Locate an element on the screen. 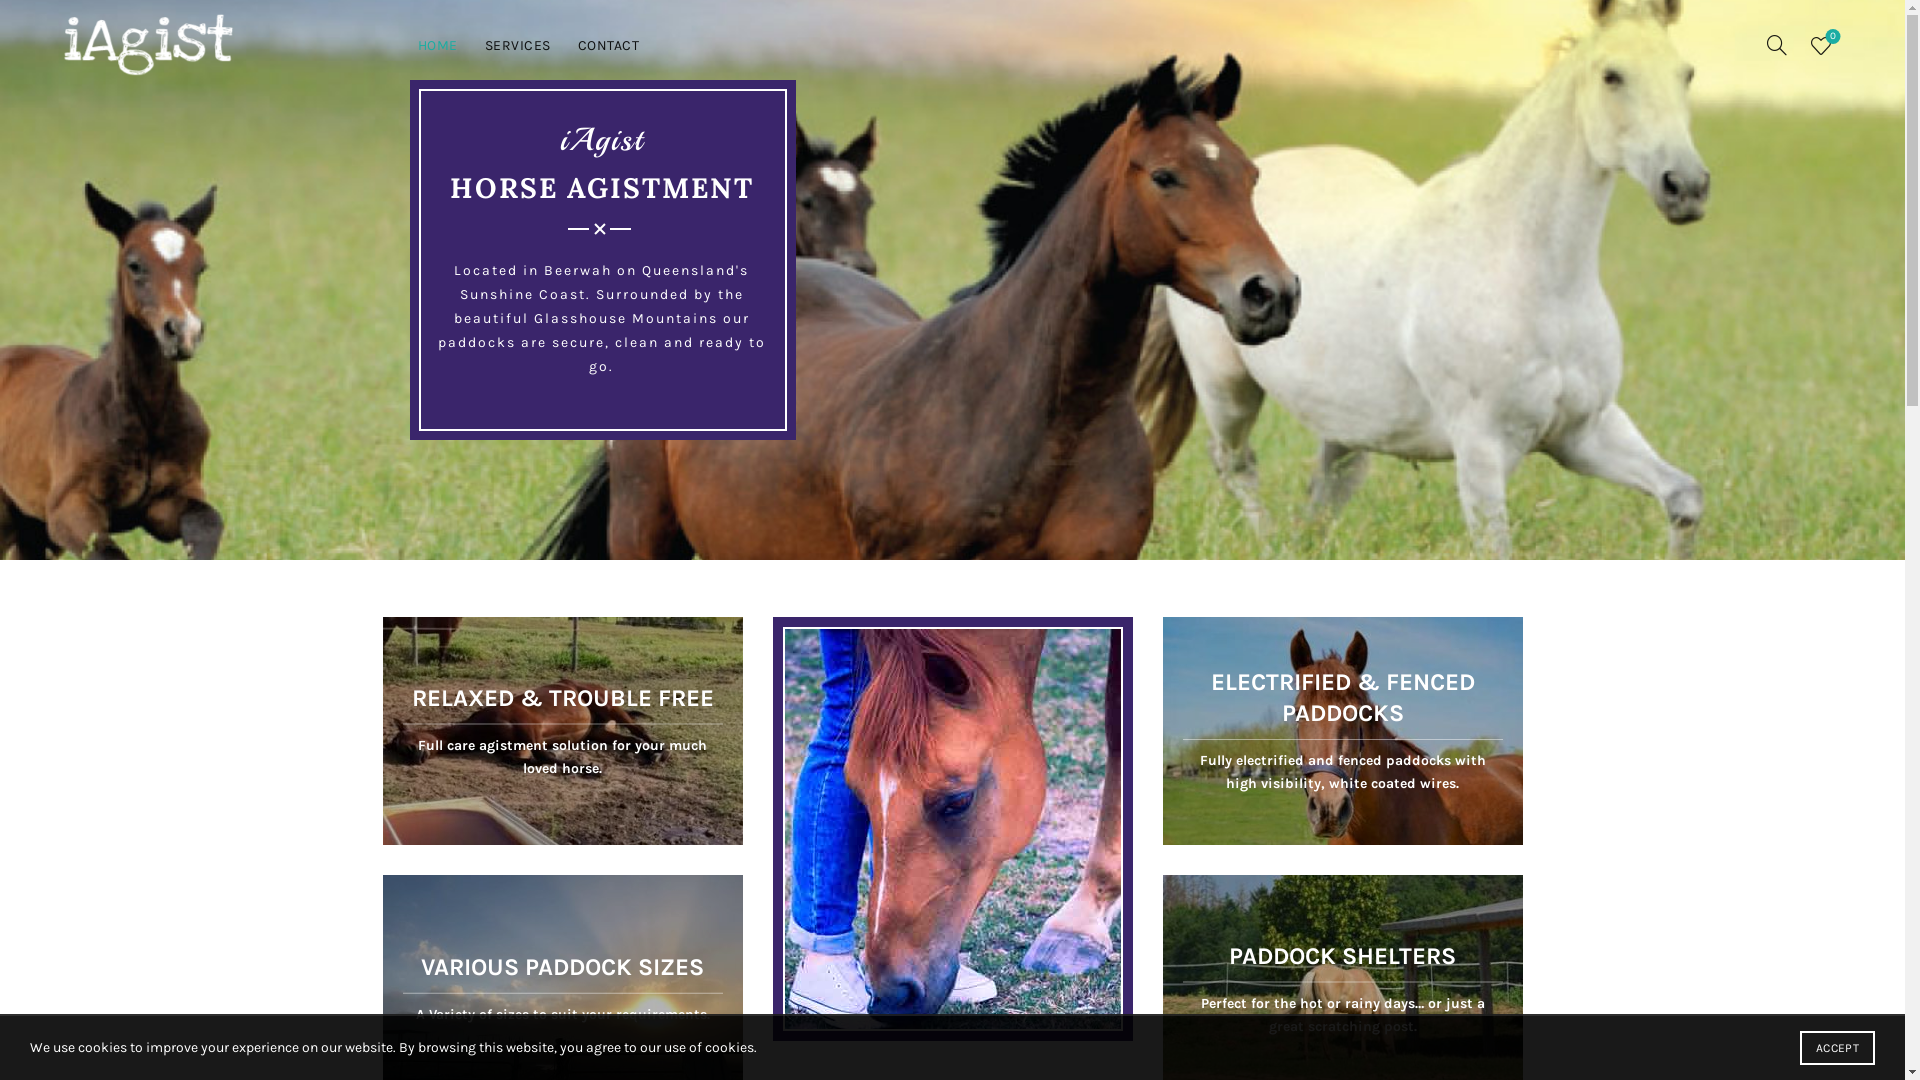  Search is located at coordinates (40, 60).